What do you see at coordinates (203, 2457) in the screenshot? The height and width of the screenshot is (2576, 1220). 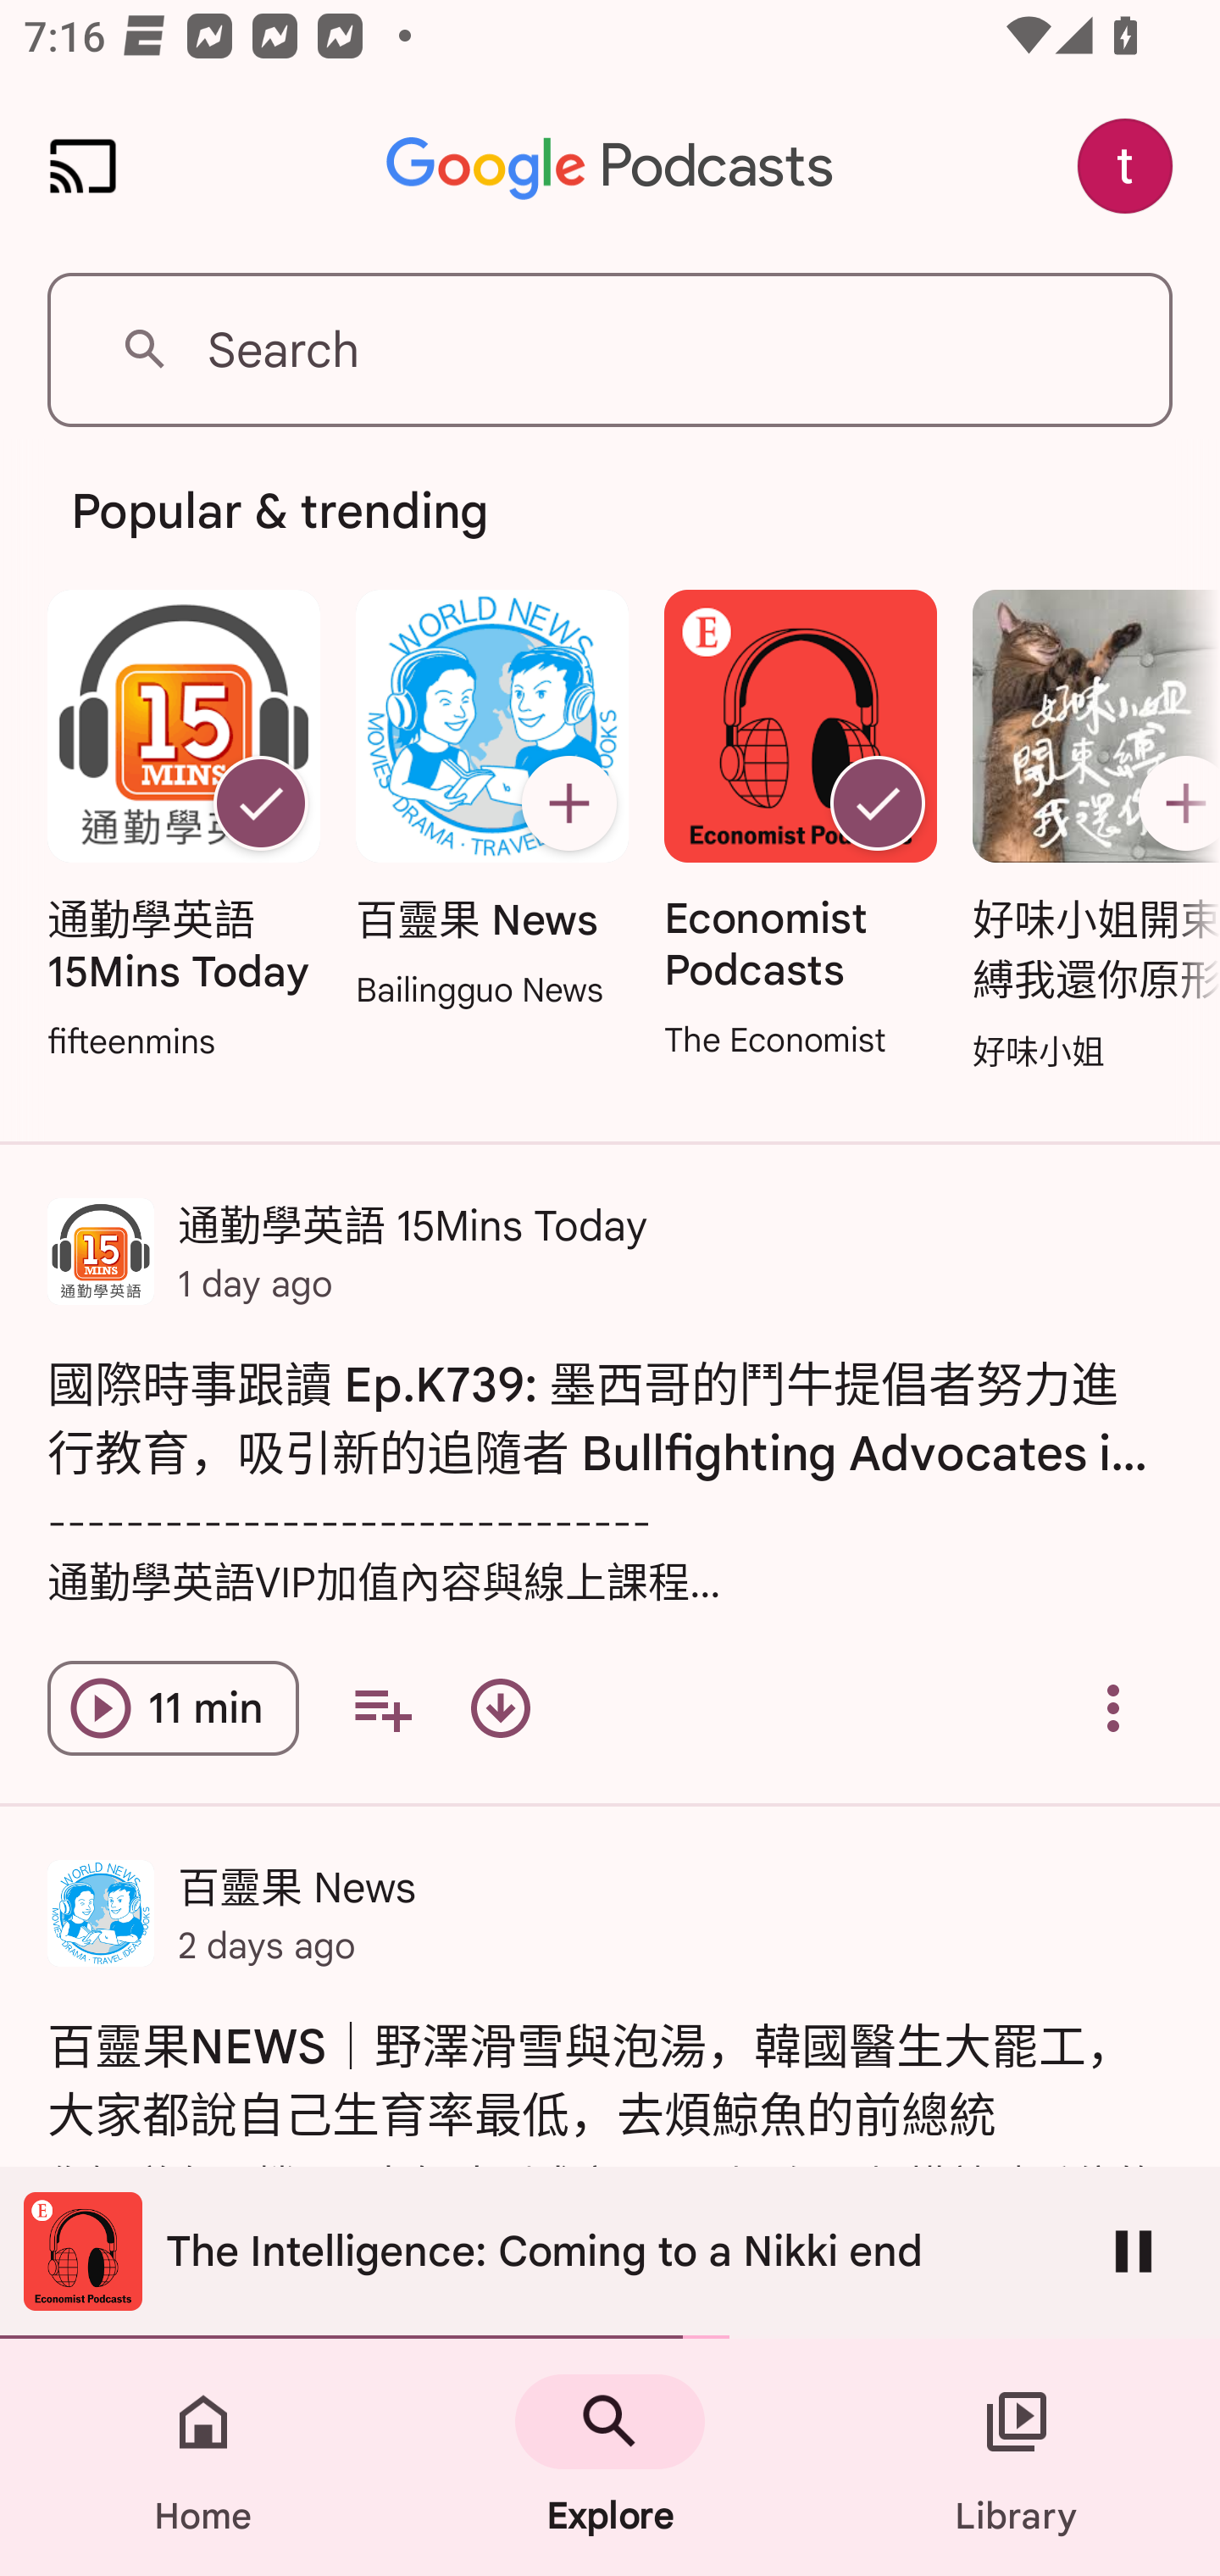 I see `Home` at bounding box center [203, 2457].